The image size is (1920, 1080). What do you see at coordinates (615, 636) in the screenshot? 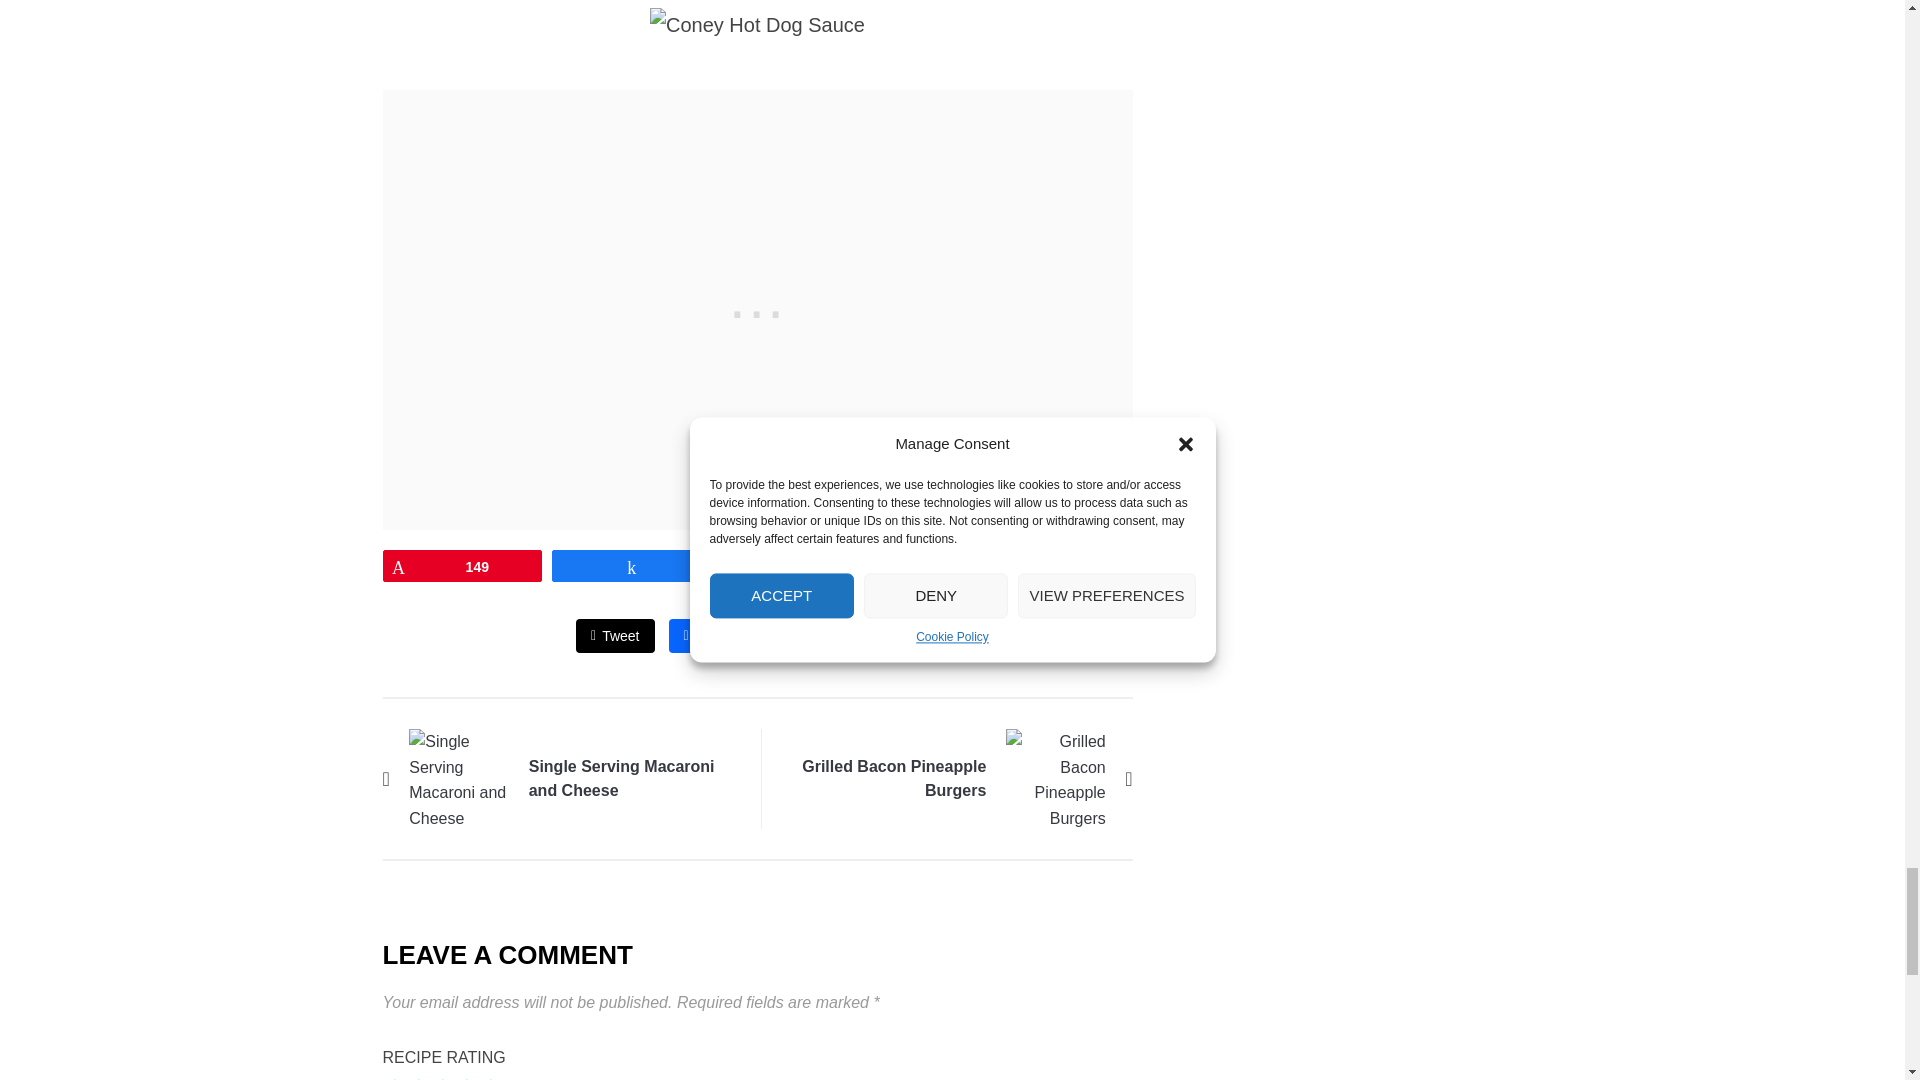
I see `Tweet this on Twitter` at bounding box center [615, 636].